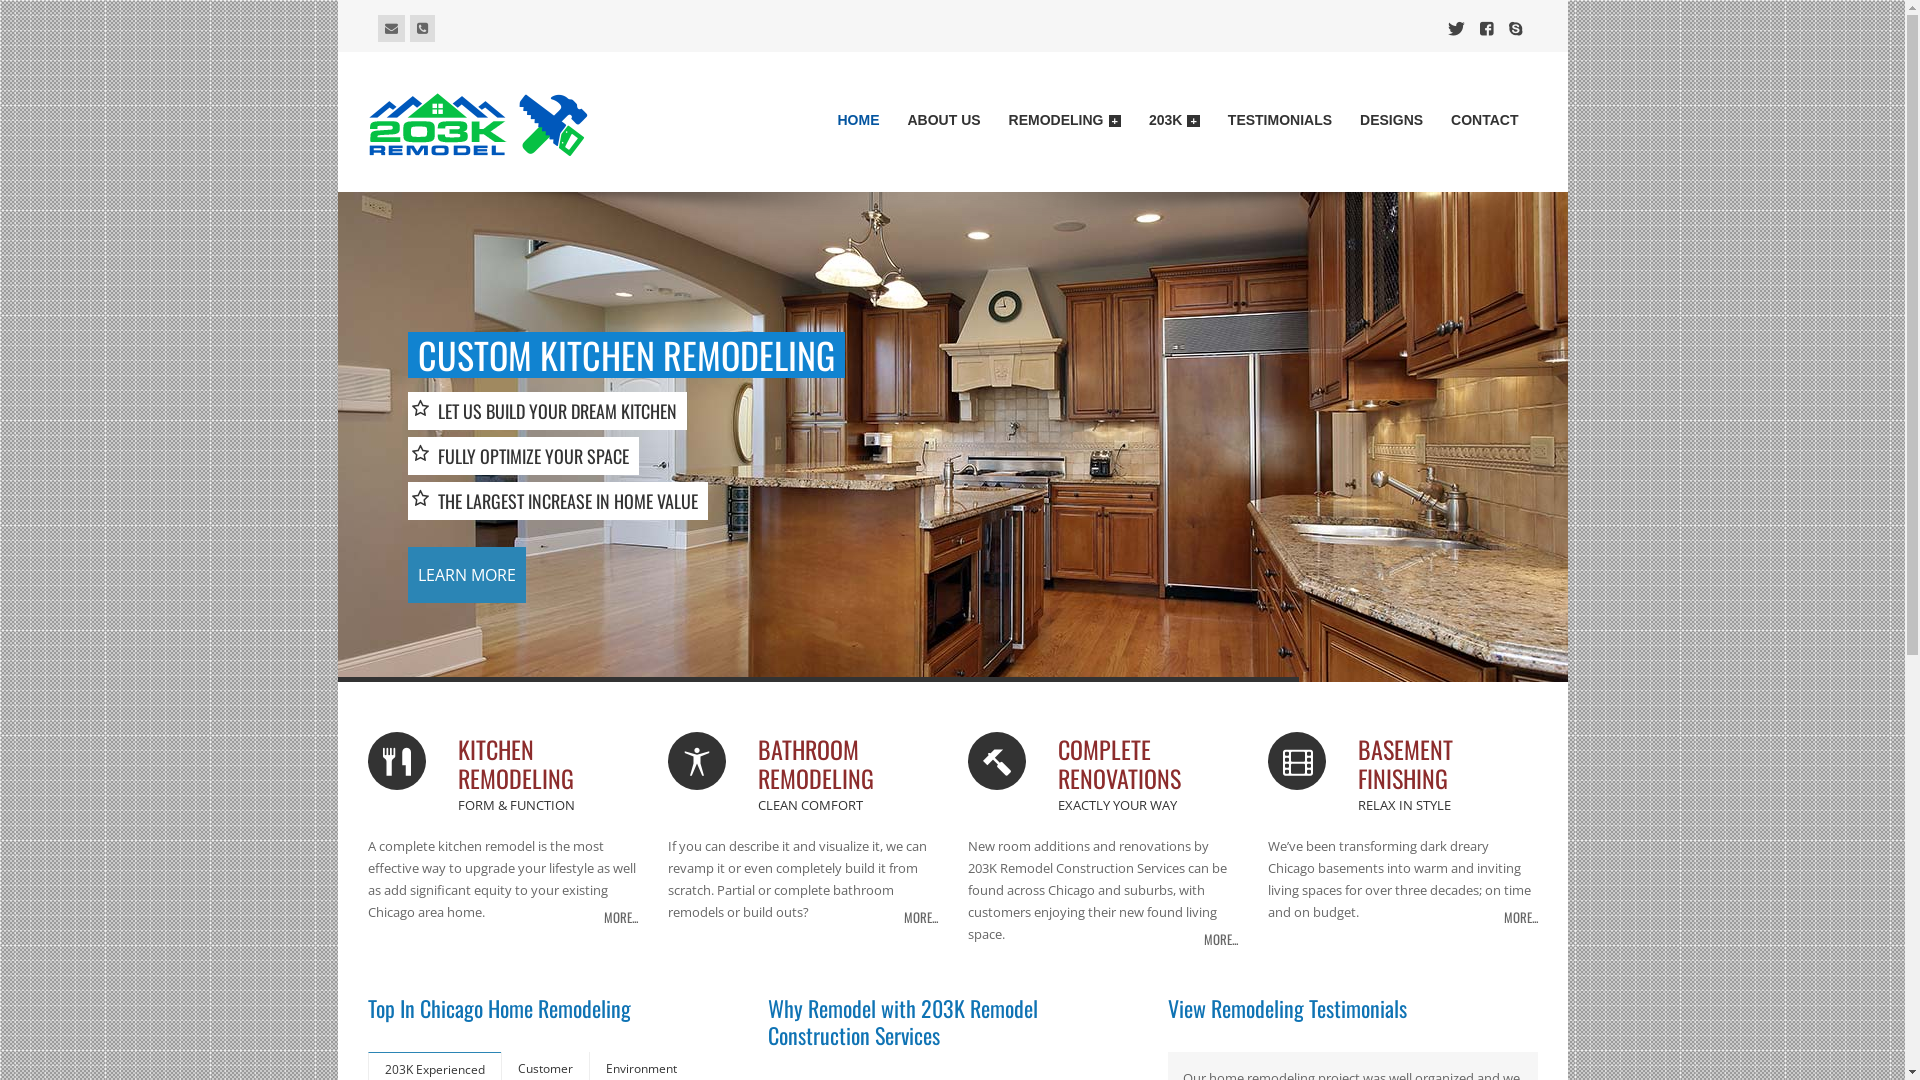 Image resolution: width=1920 pixels, height=1080 pixels. What do you see at coordinates (1487, 29) in the screenshot?
I see `View Facebook Page` at bounding box center [1487, 29].